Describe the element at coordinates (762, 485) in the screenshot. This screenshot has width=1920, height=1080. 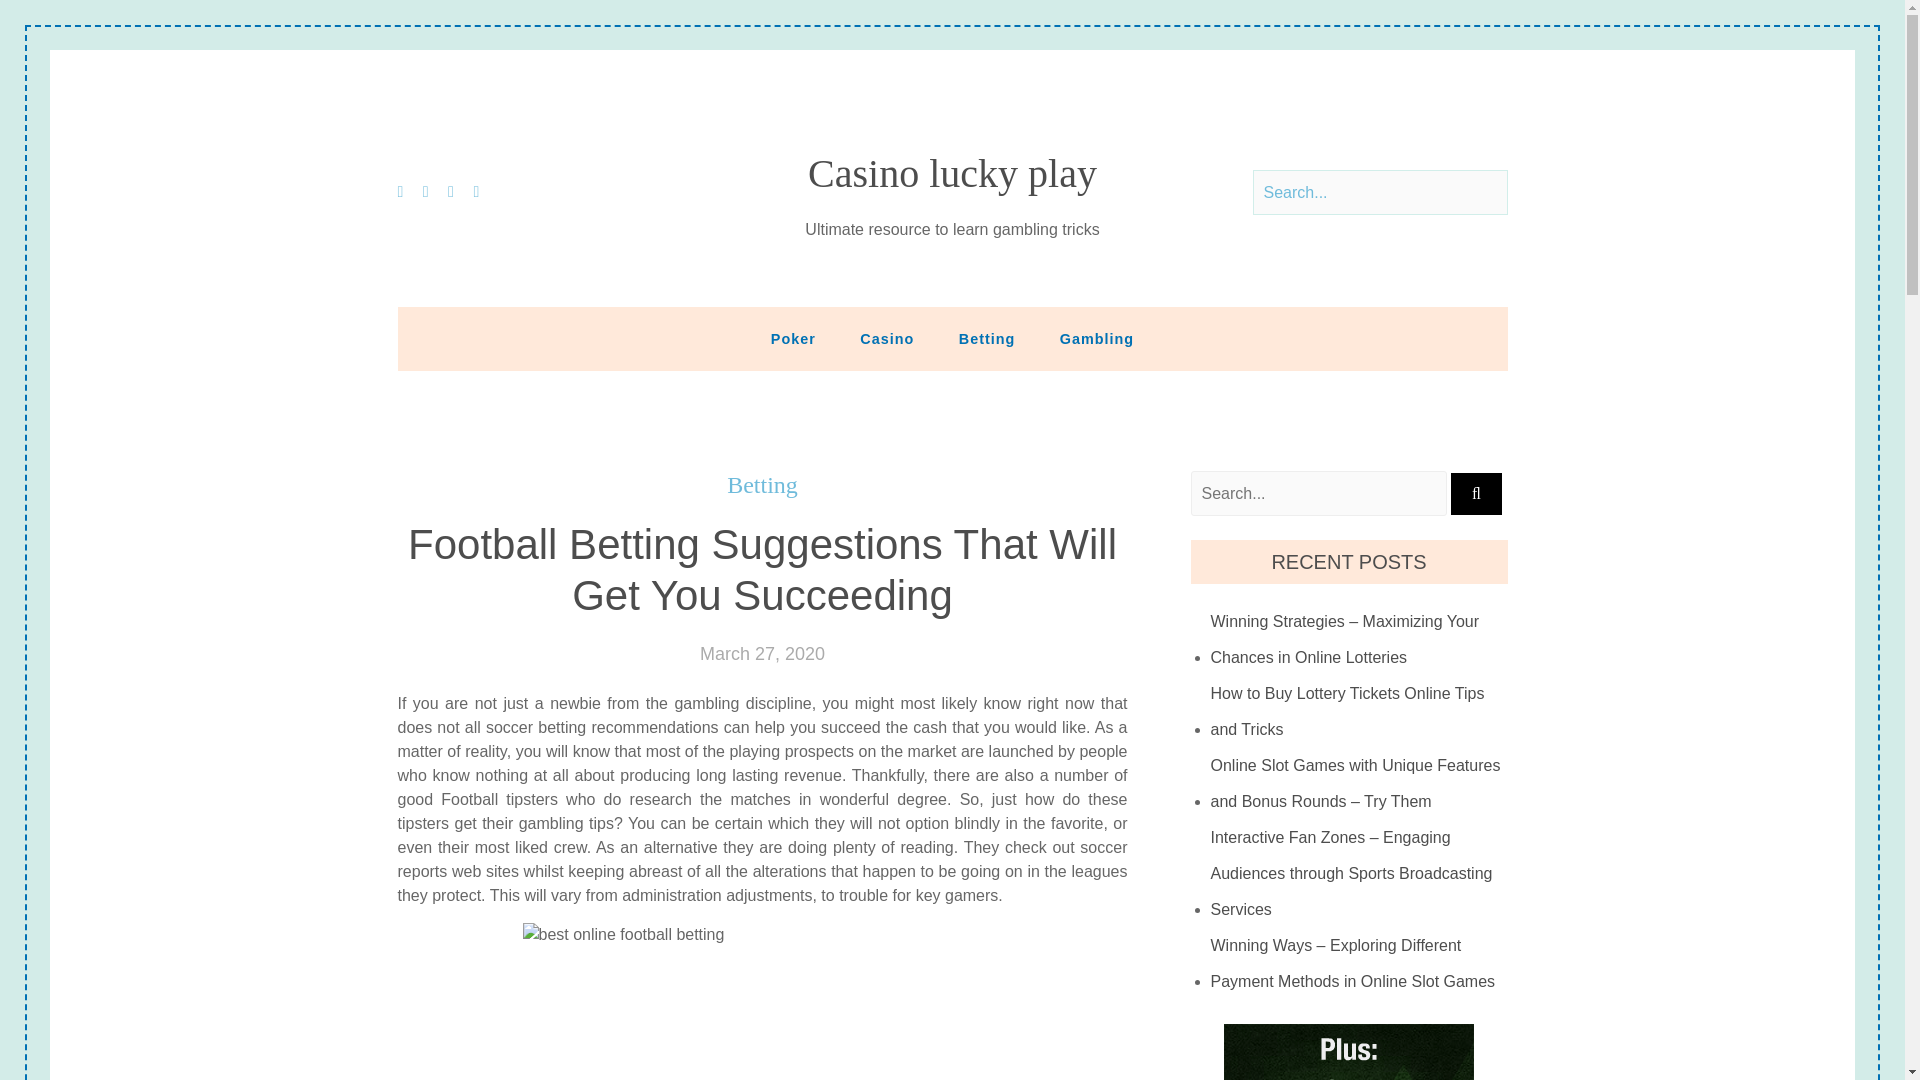
I see `Betting` at that location.